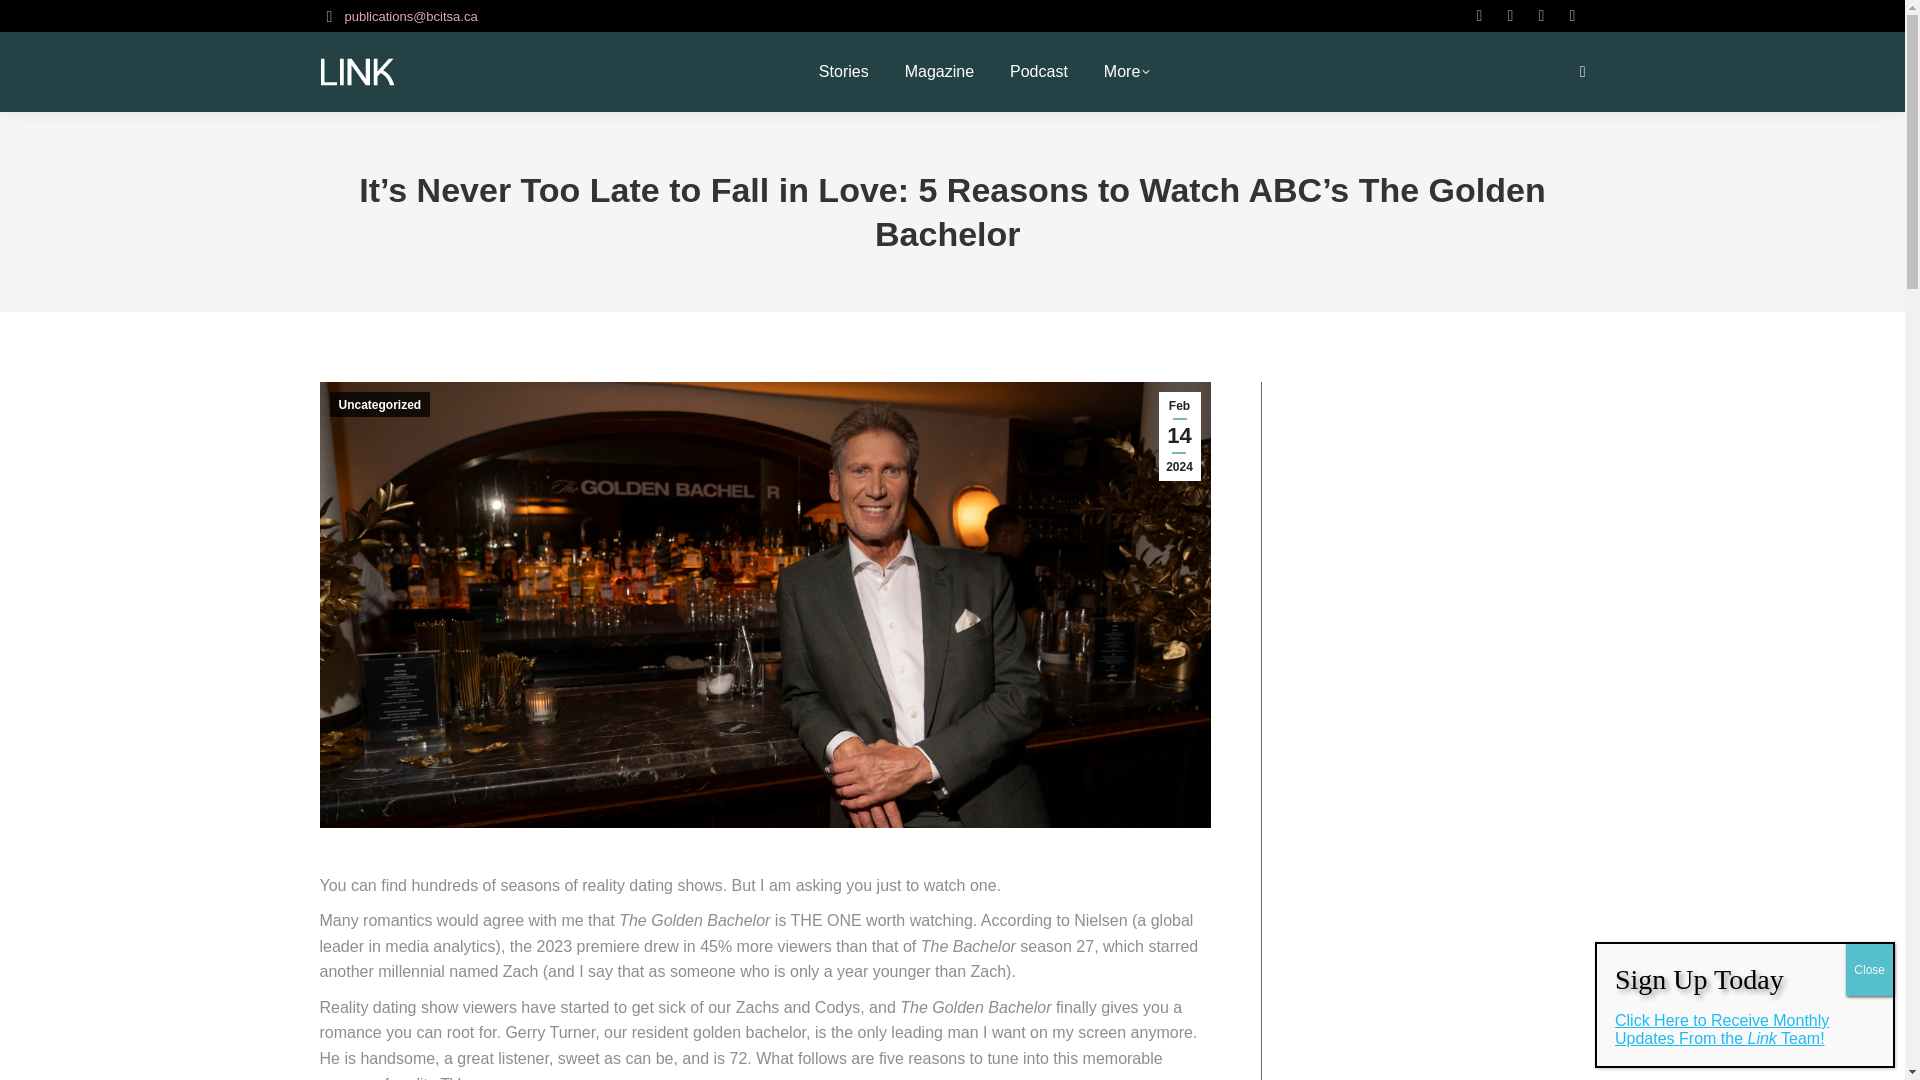 Image resolution: width=1920 pixels, height=1080 pixels. What do you see at coordinates (844, 71) in the screenshot?
I see `Stories` at bounding box center [844, 71].